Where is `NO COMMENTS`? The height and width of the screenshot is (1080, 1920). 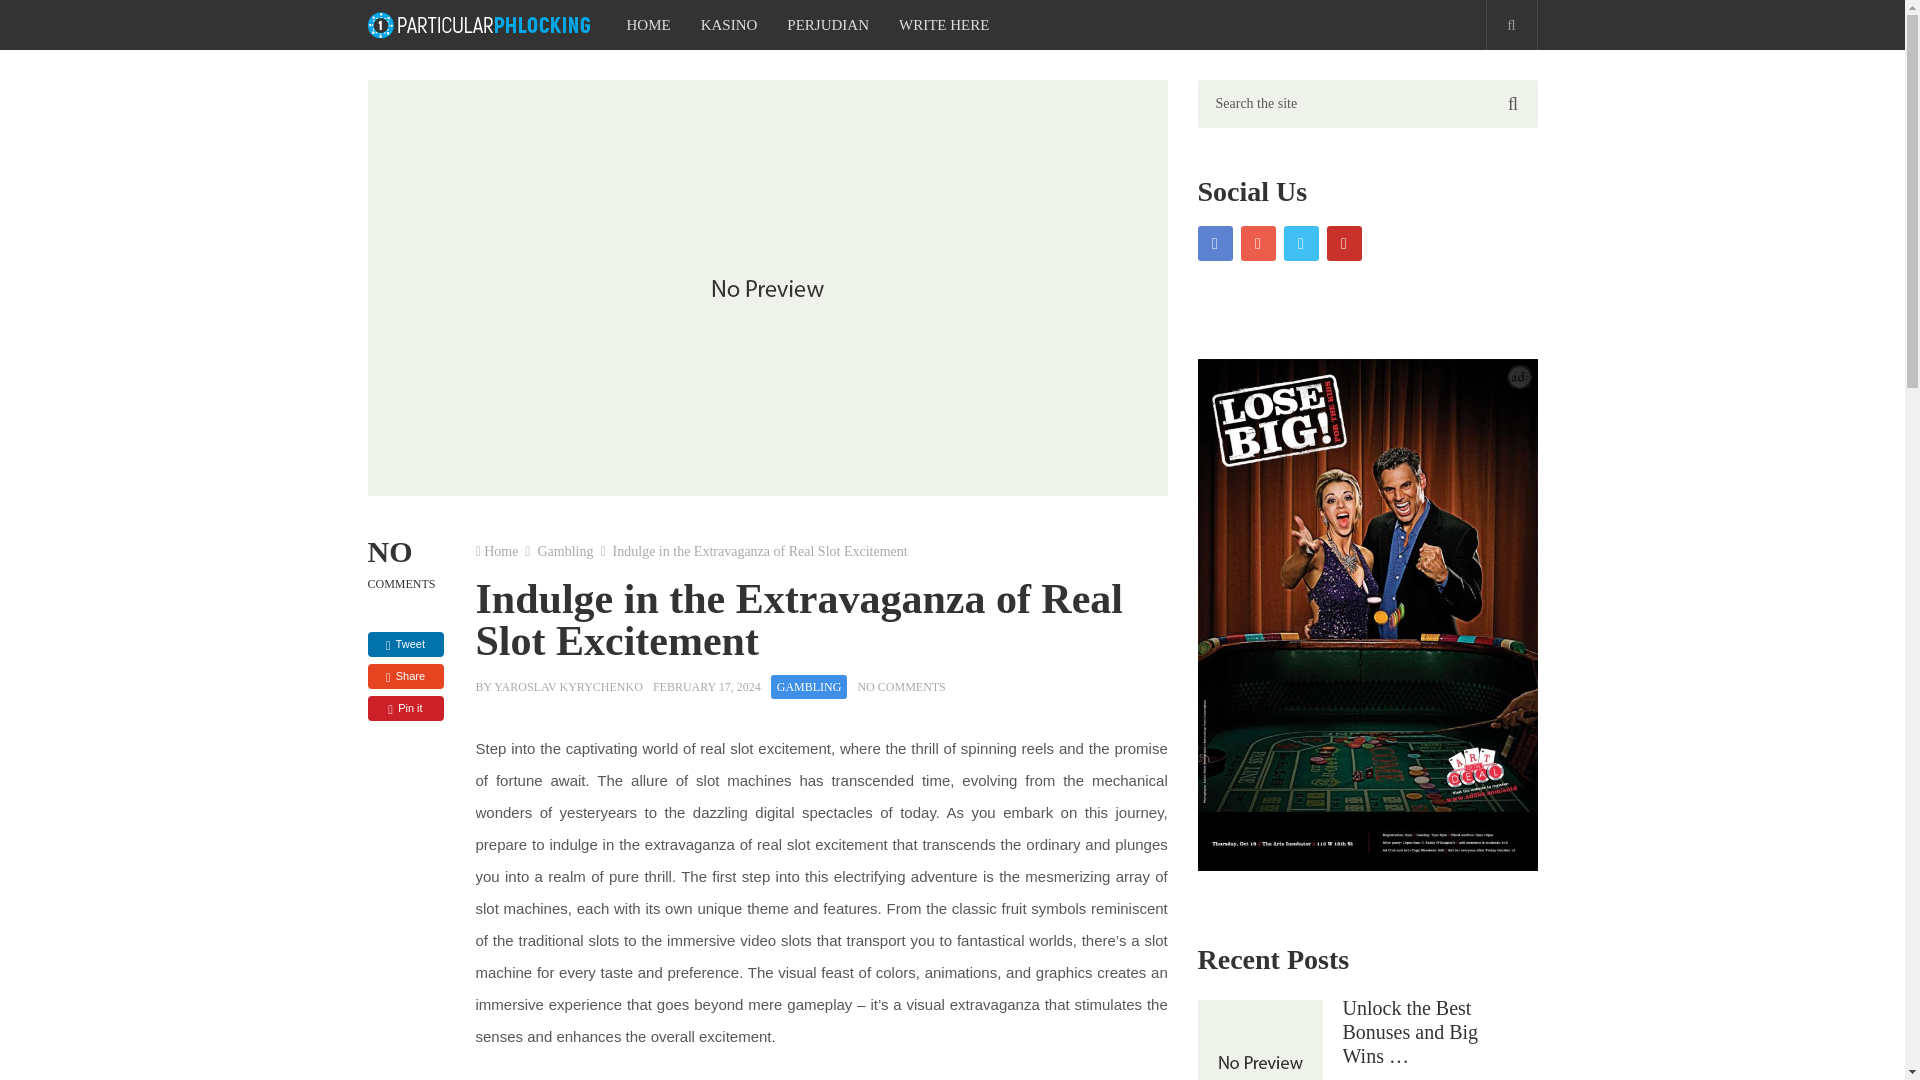 NO COMMENTS is located at coordinates (900, 687).